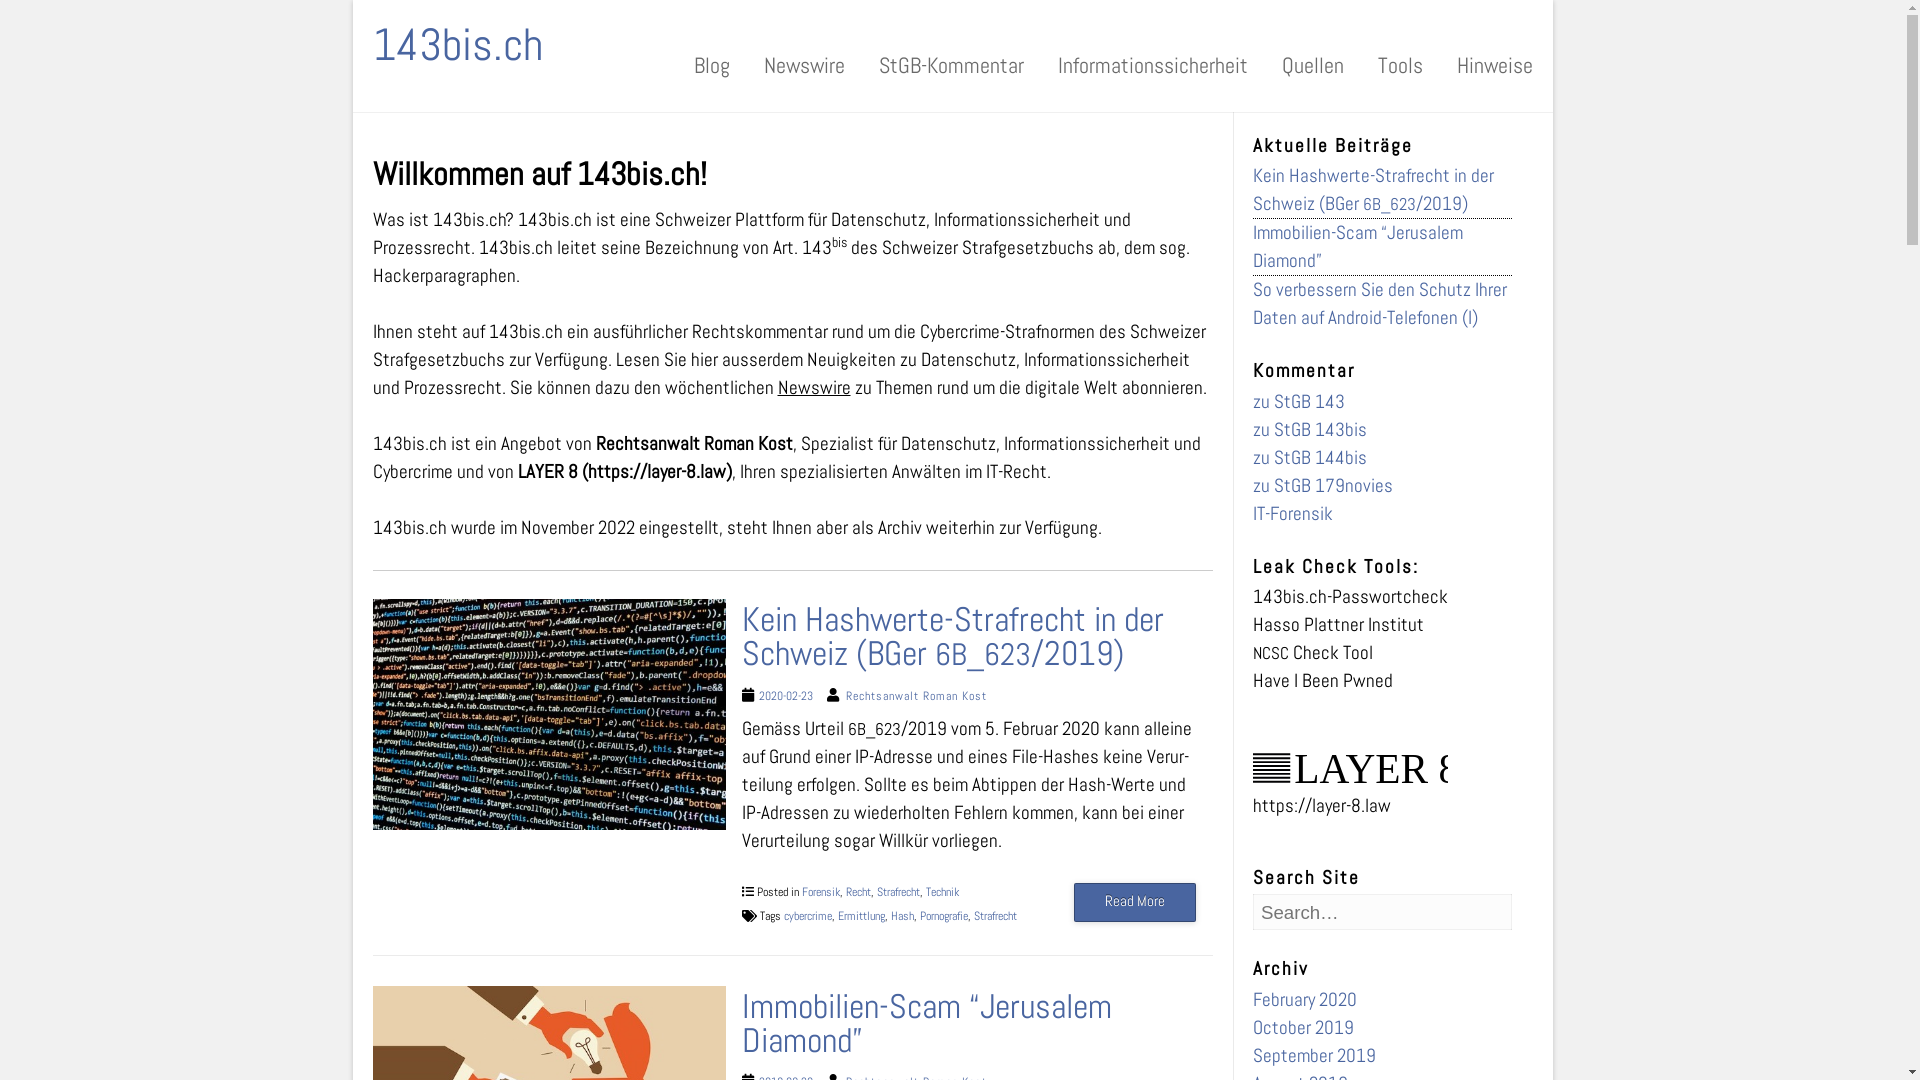 This screenshot has width=1920, height=1080. What do you see at coordinates (657, 472) in the screenshot?
I see `(https://layer-8.law)` at bounding box center [657, 472].